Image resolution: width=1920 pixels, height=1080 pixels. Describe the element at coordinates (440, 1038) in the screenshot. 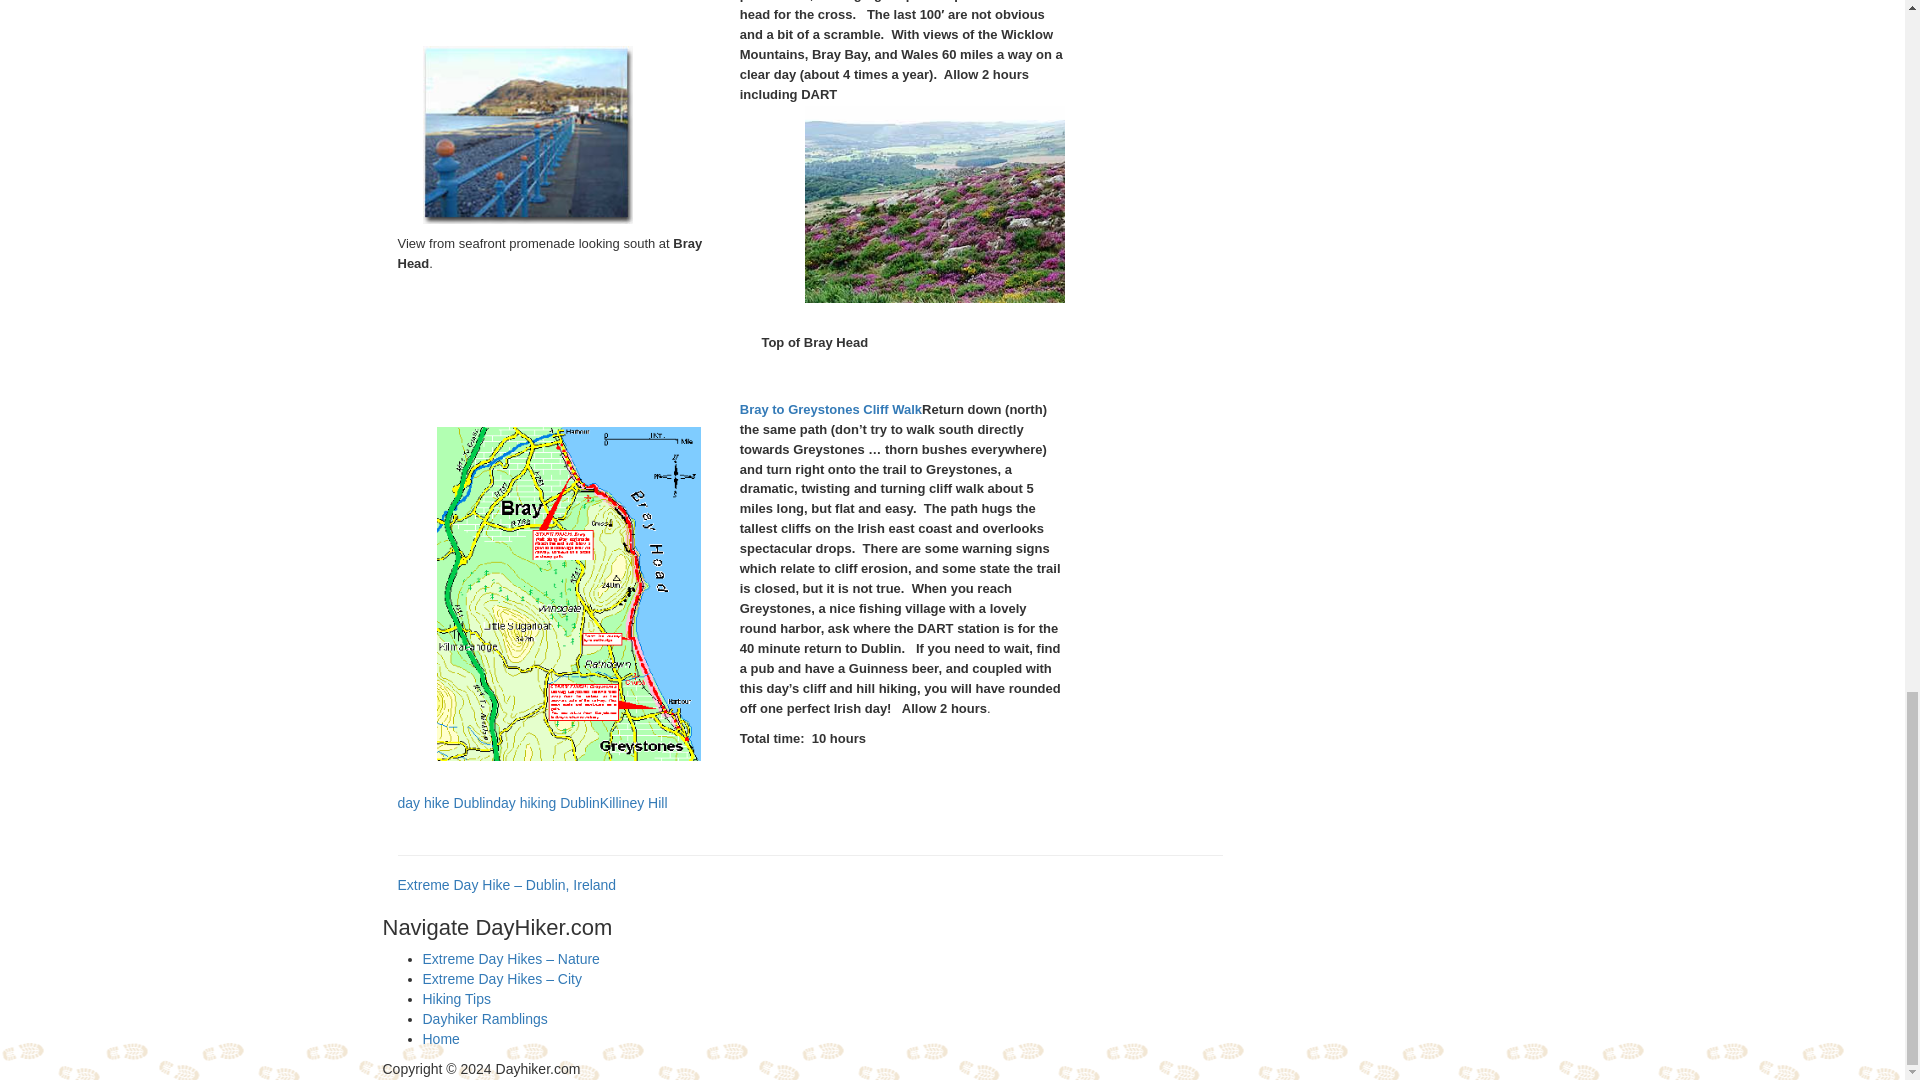

I see `Home` at that location.